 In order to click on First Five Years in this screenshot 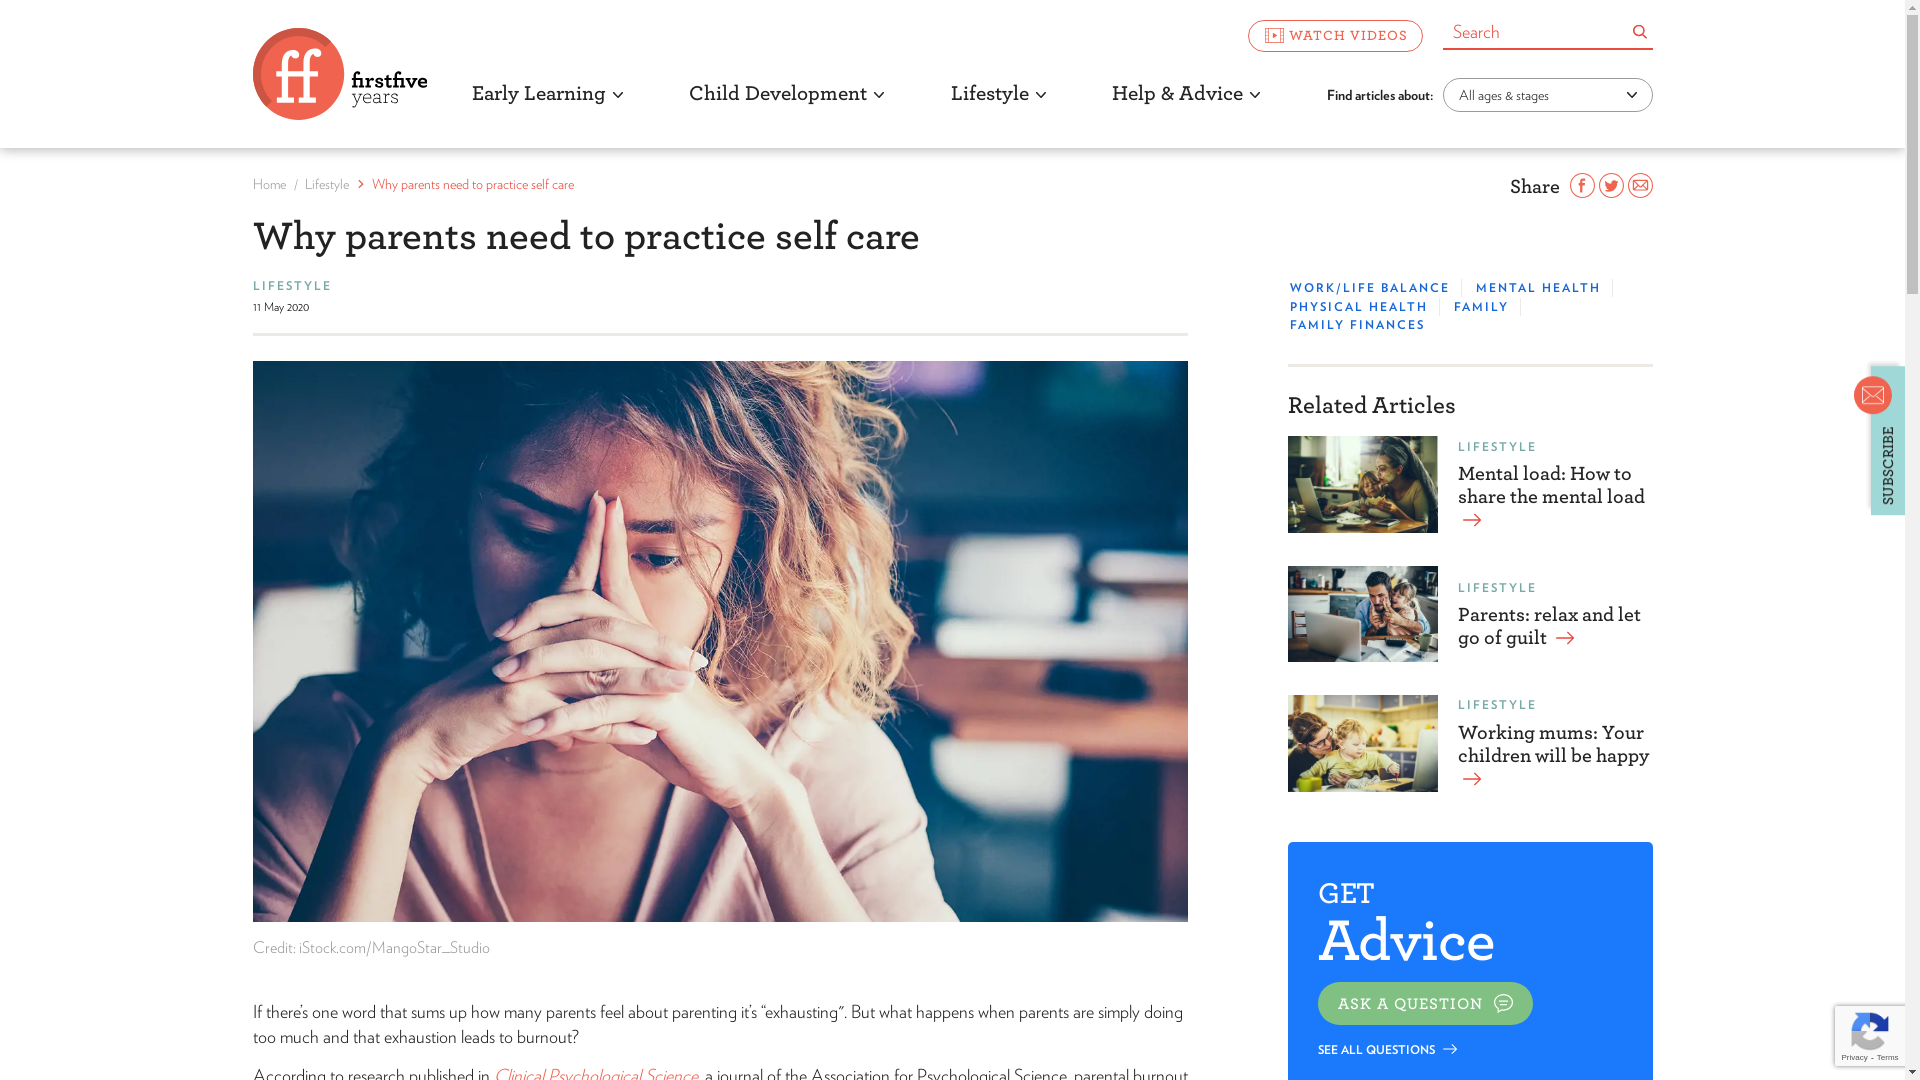, I will do `click(339, 74)`.